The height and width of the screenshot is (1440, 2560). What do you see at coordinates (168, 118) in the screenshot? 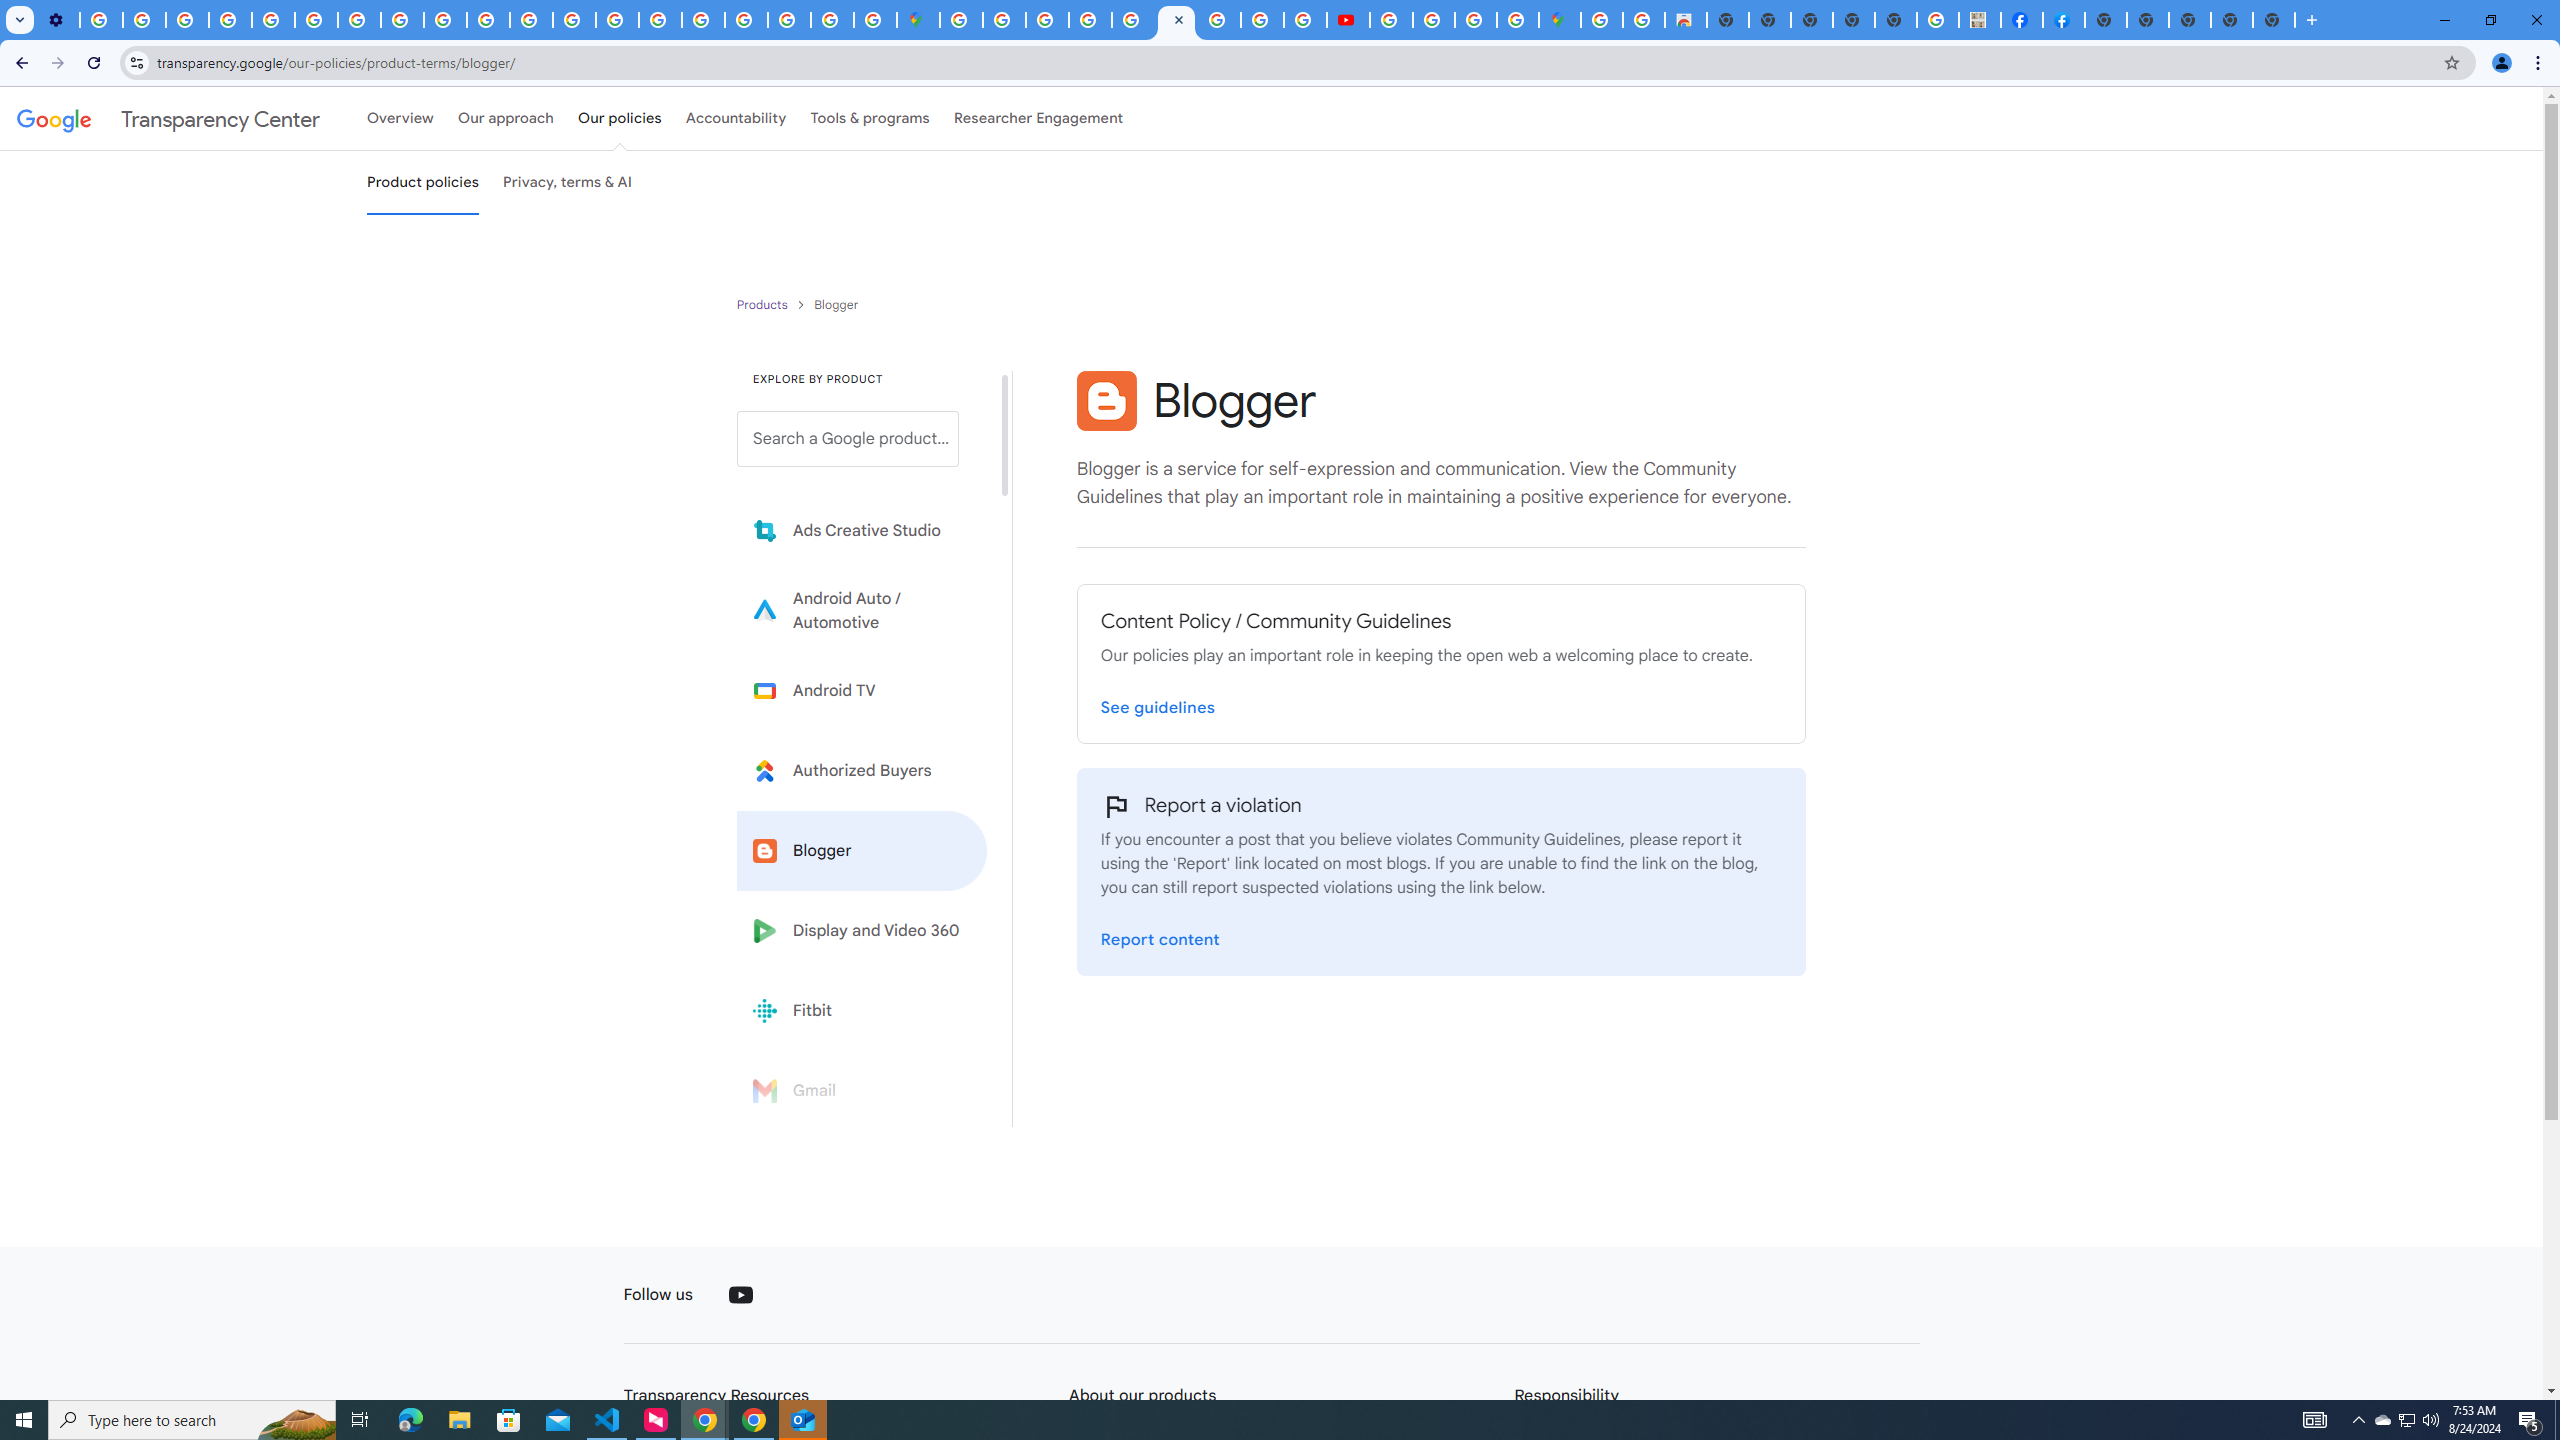
I see `Transparency Center` at bounding box center [168, 118].